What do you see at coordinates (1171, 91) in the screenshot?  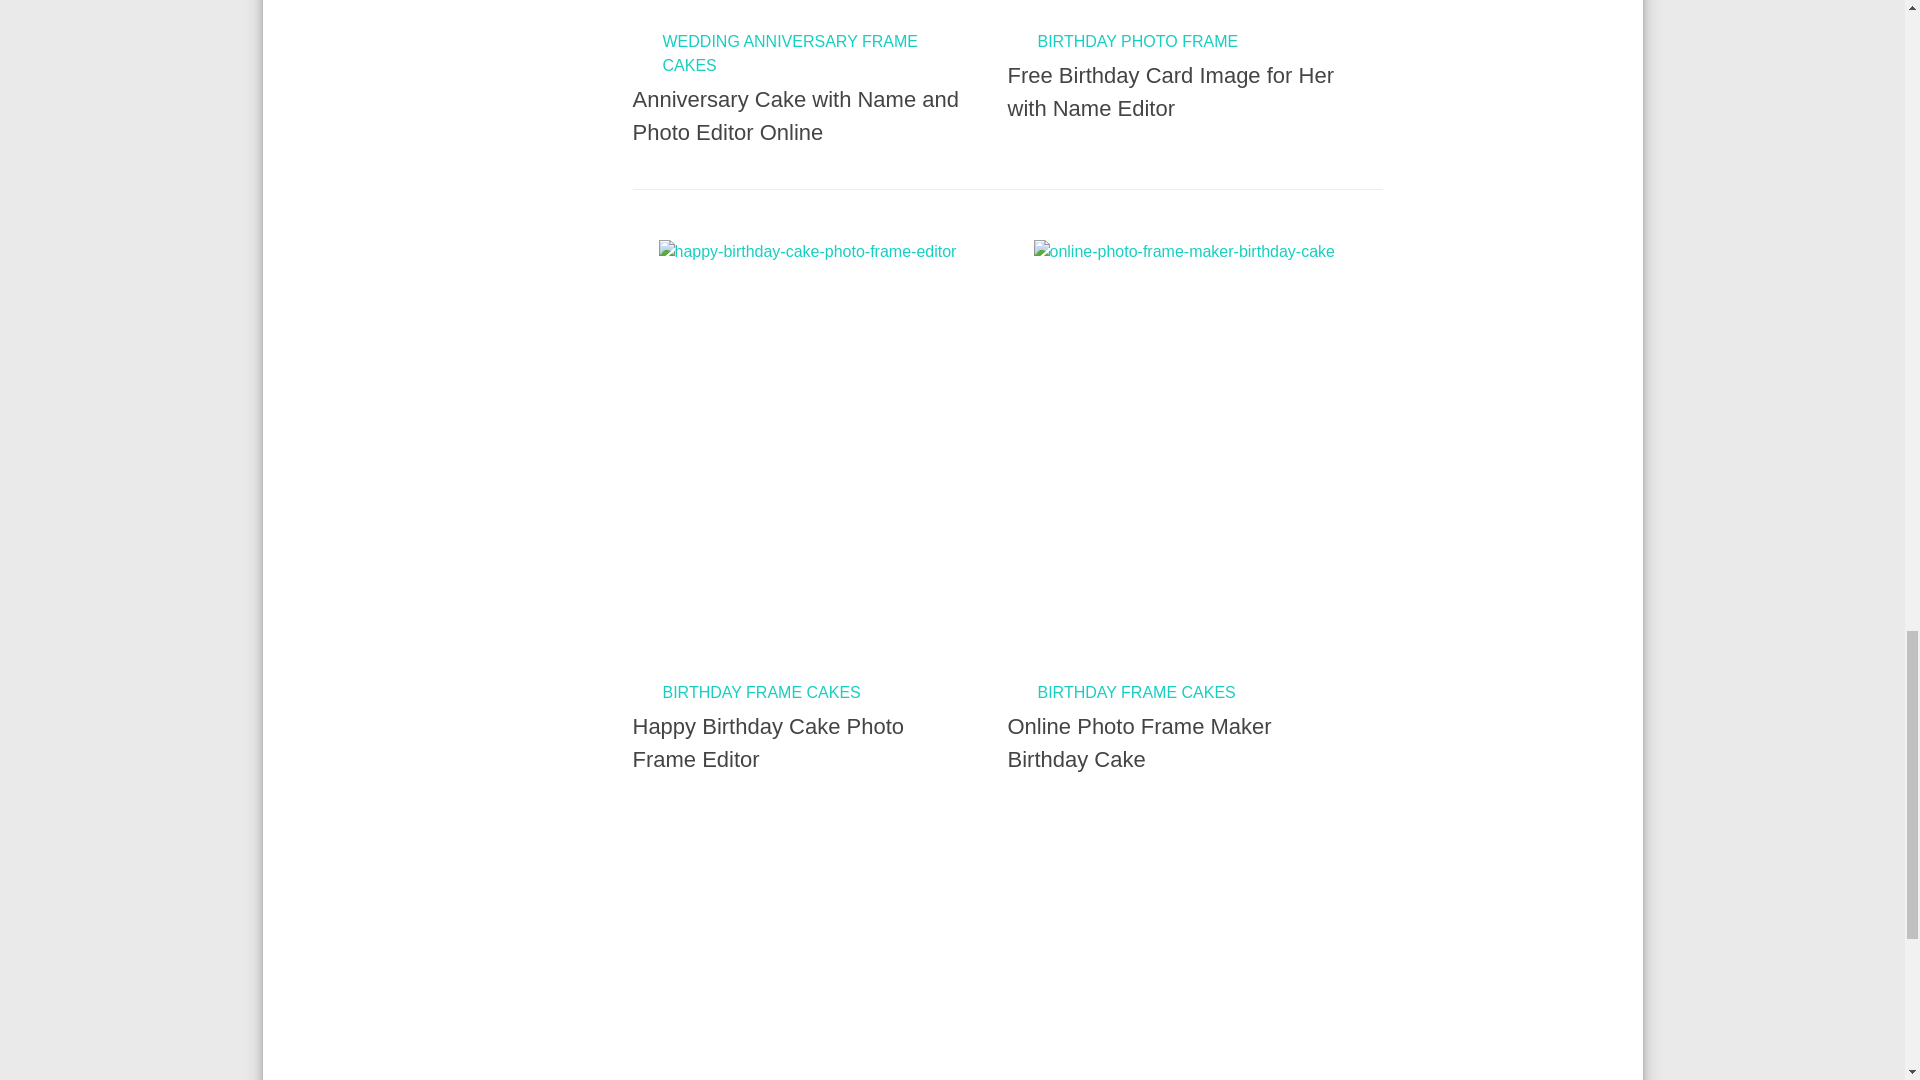 I see `Free Birthday Card Image for Her with Name Editor` at bounding box center [1171, 91].